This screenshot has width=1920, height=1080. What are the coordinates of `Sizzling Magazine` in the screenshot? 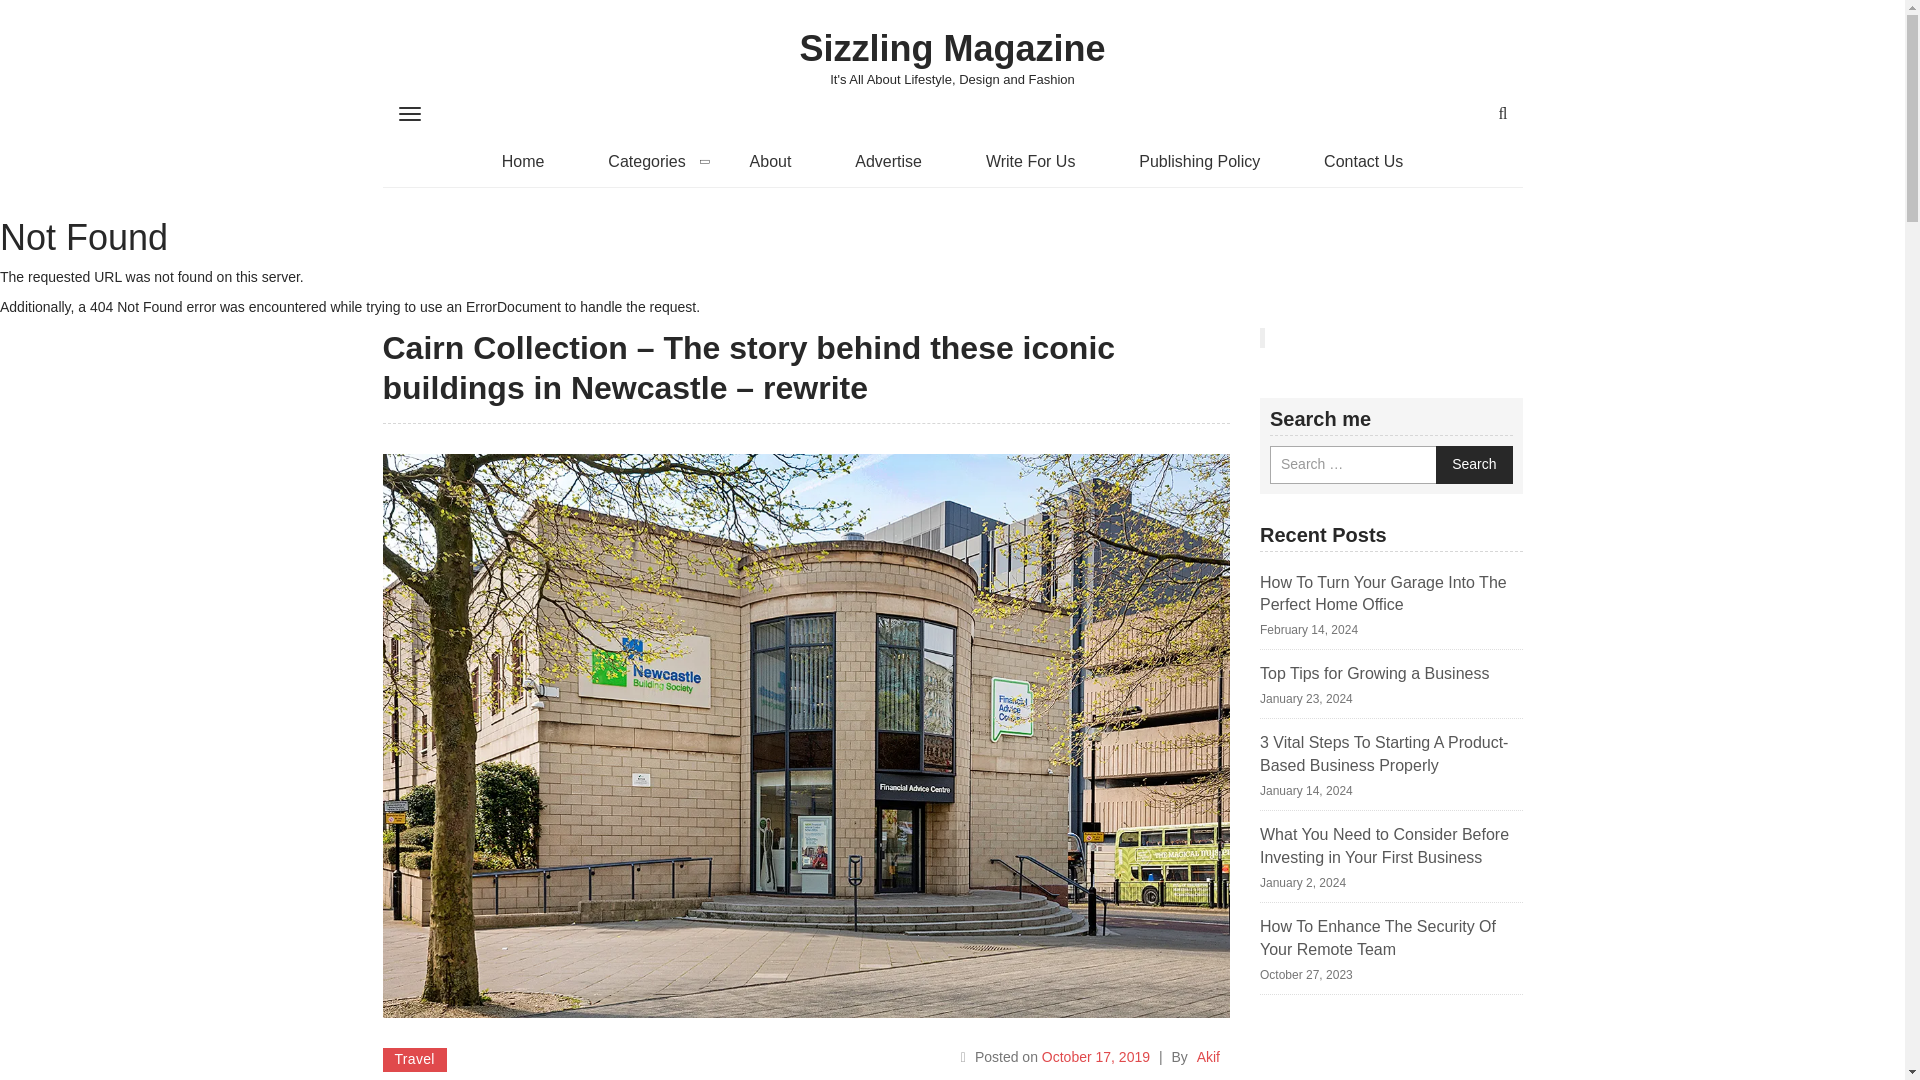 It's located at (952, 44).